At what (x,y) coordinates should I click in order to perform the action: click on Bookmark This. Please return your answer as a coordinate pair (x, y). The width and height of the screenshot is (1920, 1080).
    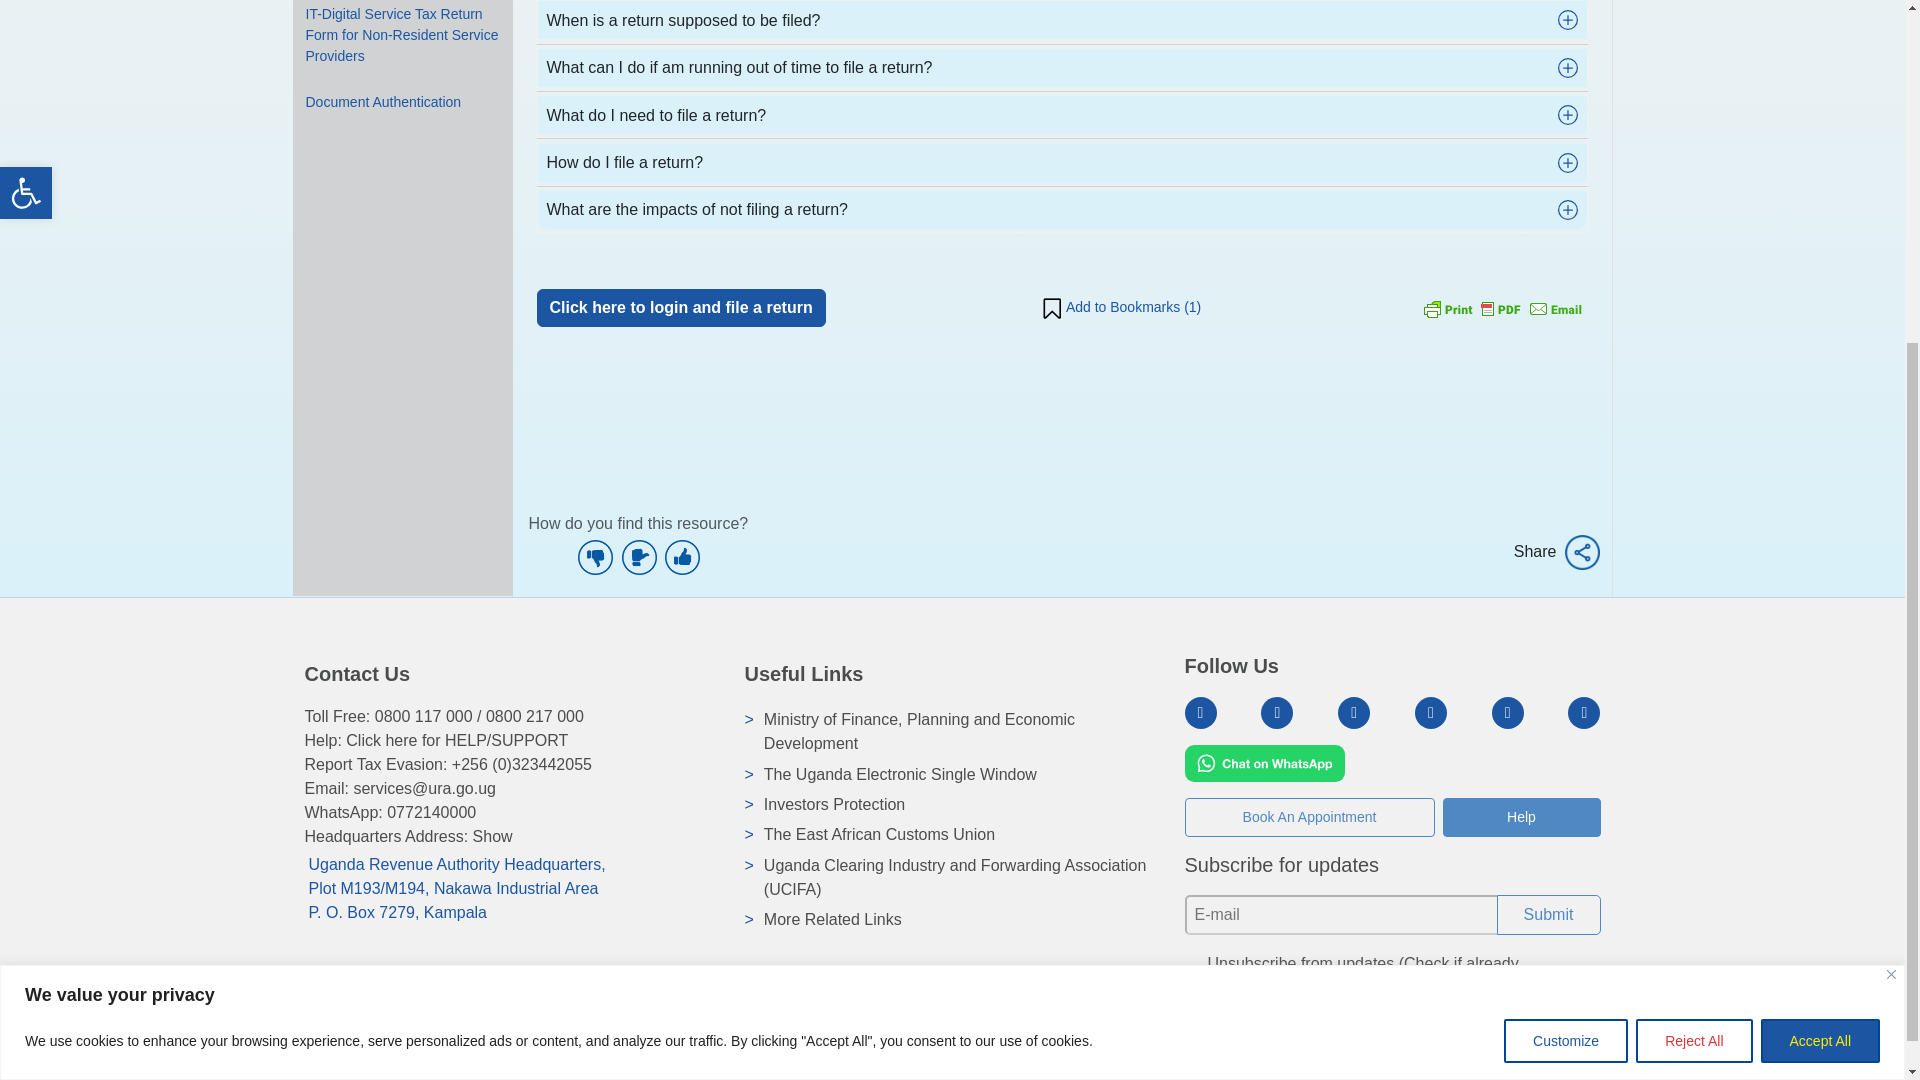
    Looking at the image, I should click on (1120, 308).